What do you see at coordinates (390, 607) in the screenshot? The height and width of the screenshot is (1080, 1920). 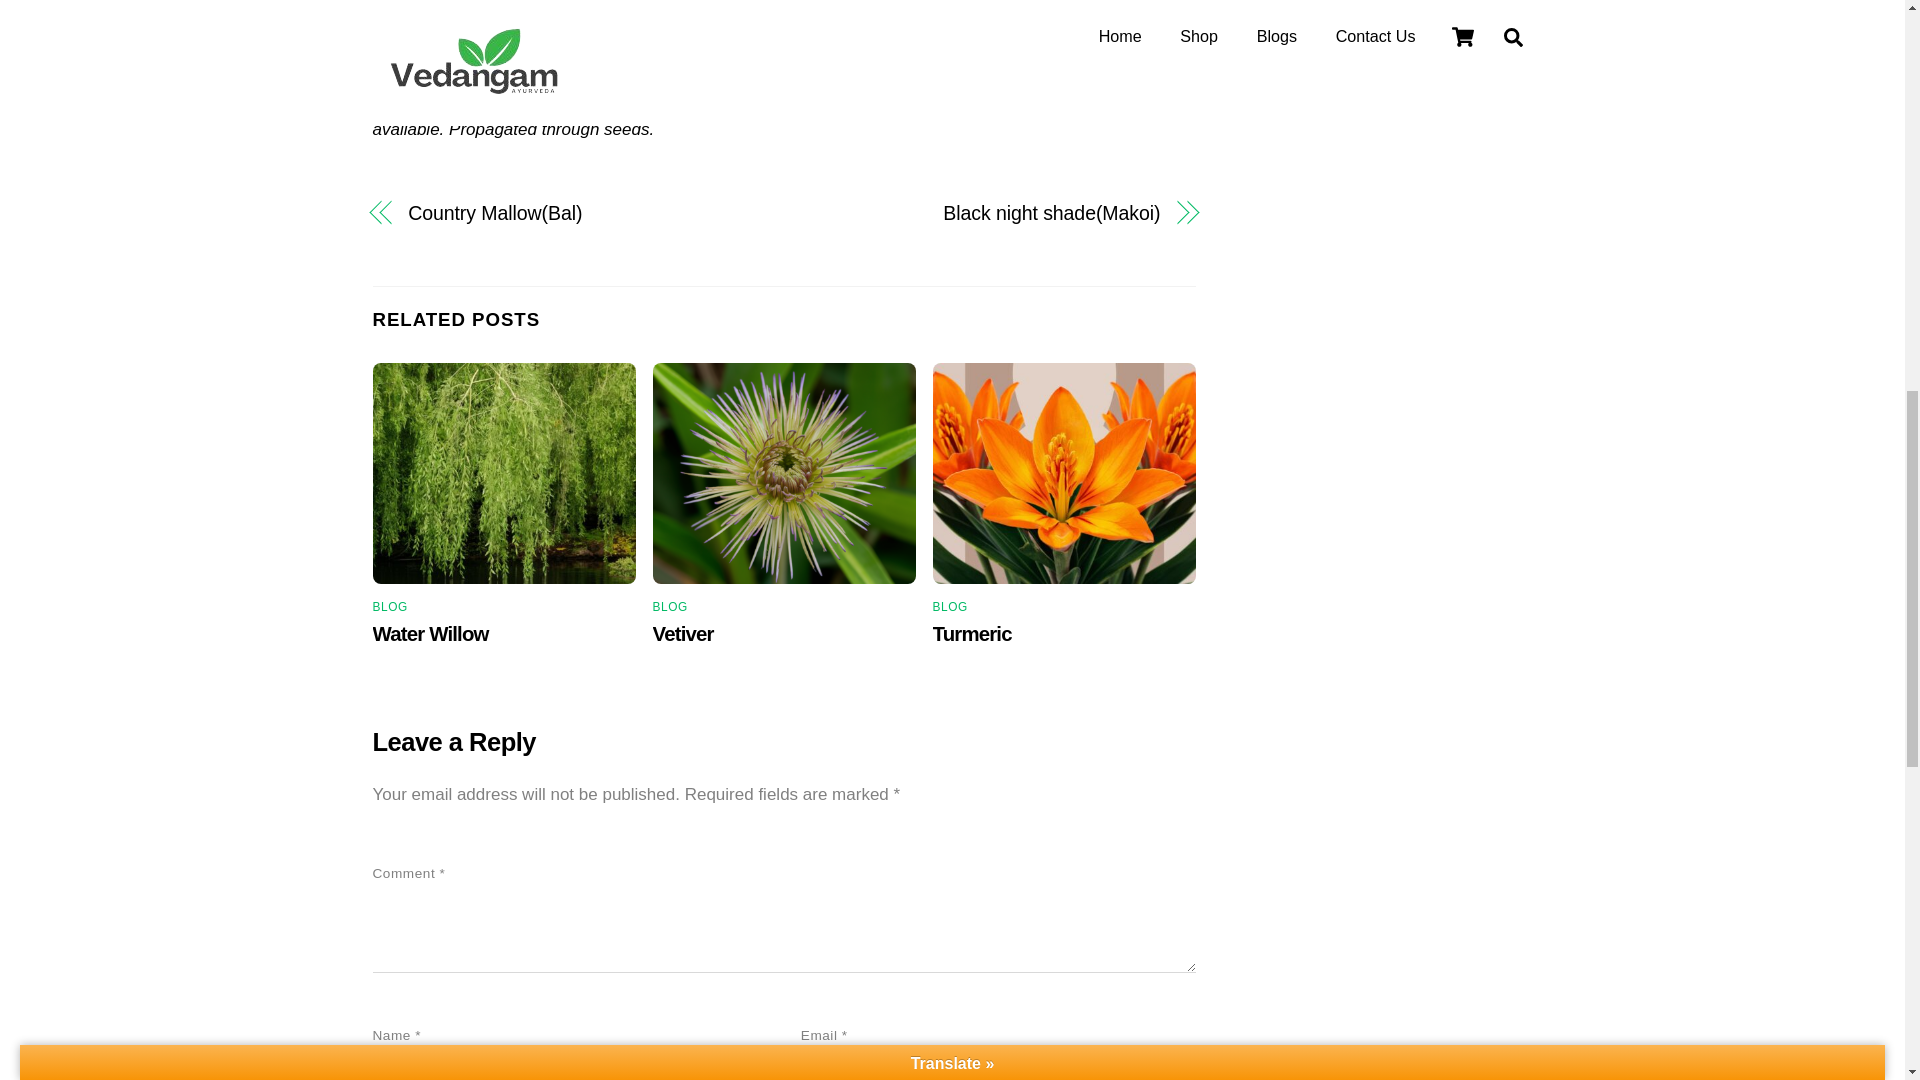 I see `BLOG` at bounding box center [390, 607].